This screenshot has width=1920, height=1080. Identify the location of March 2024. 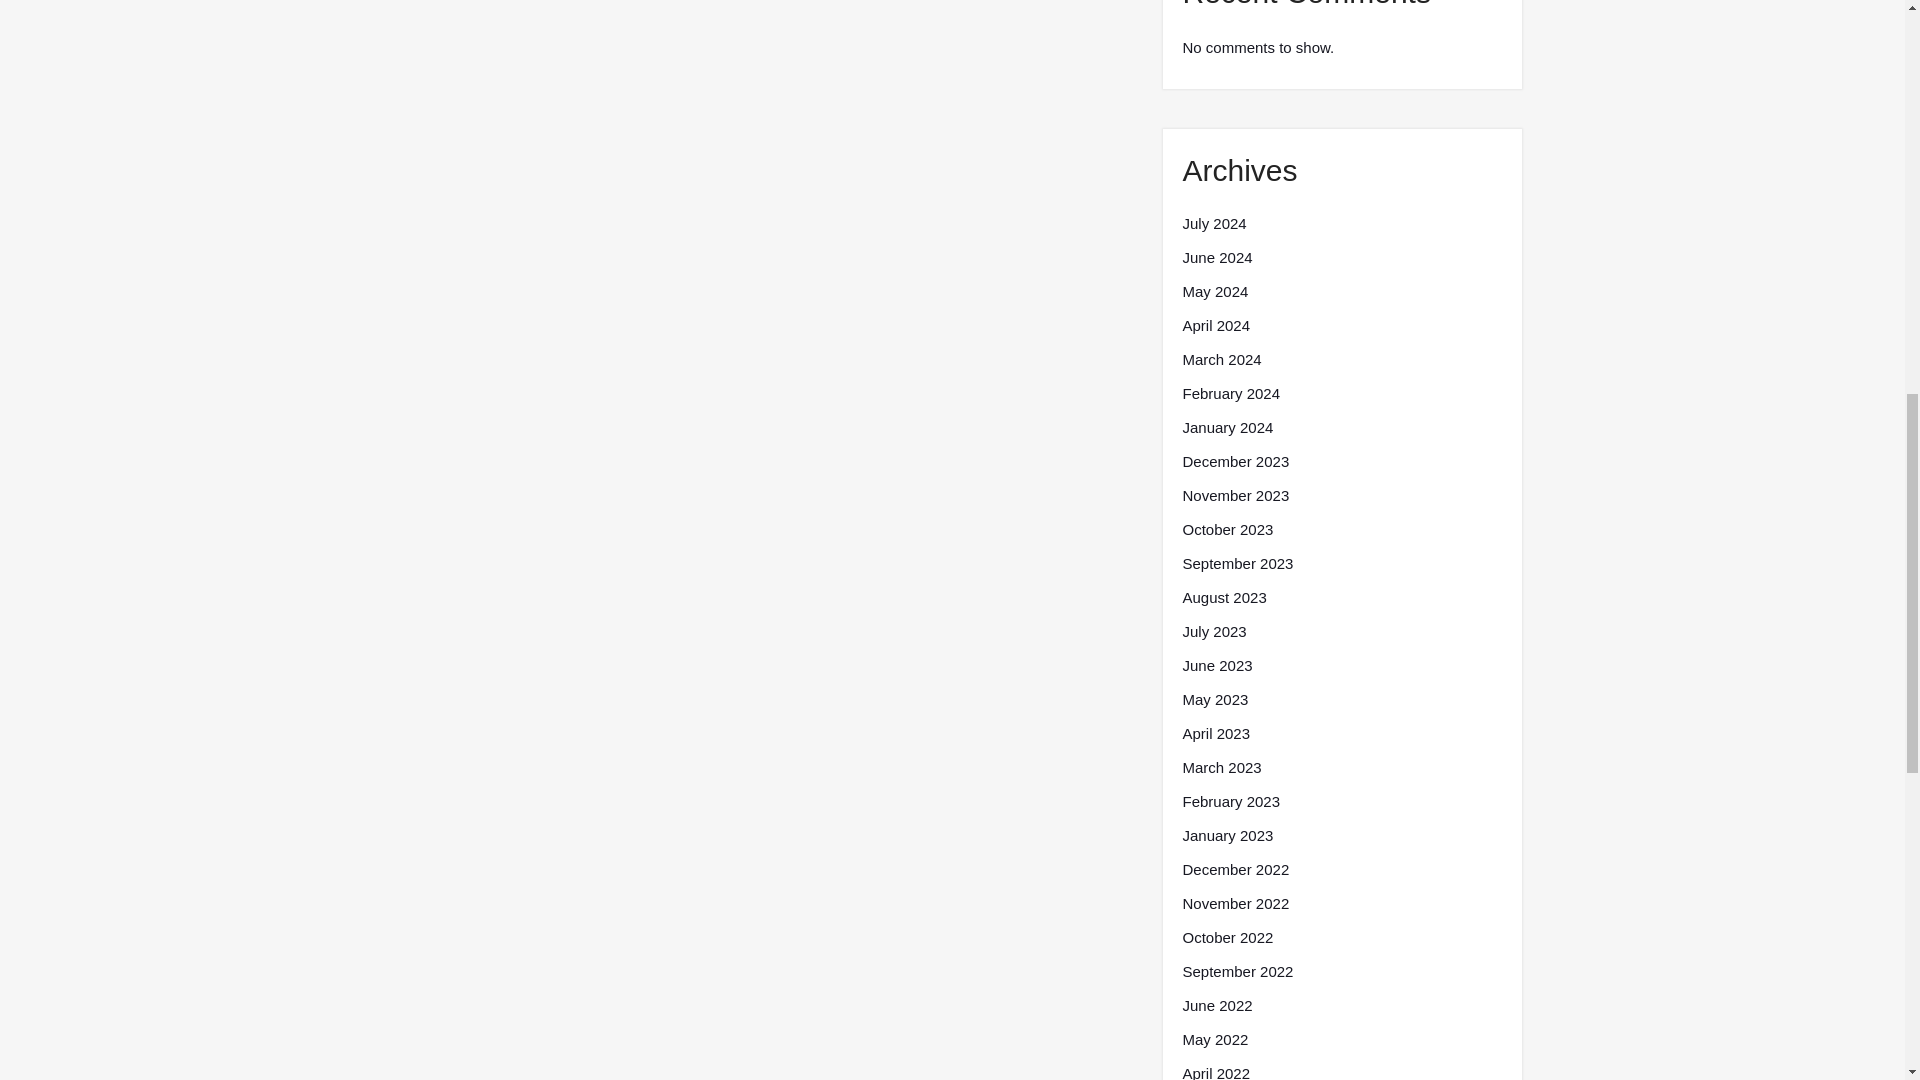
(1222, 359).